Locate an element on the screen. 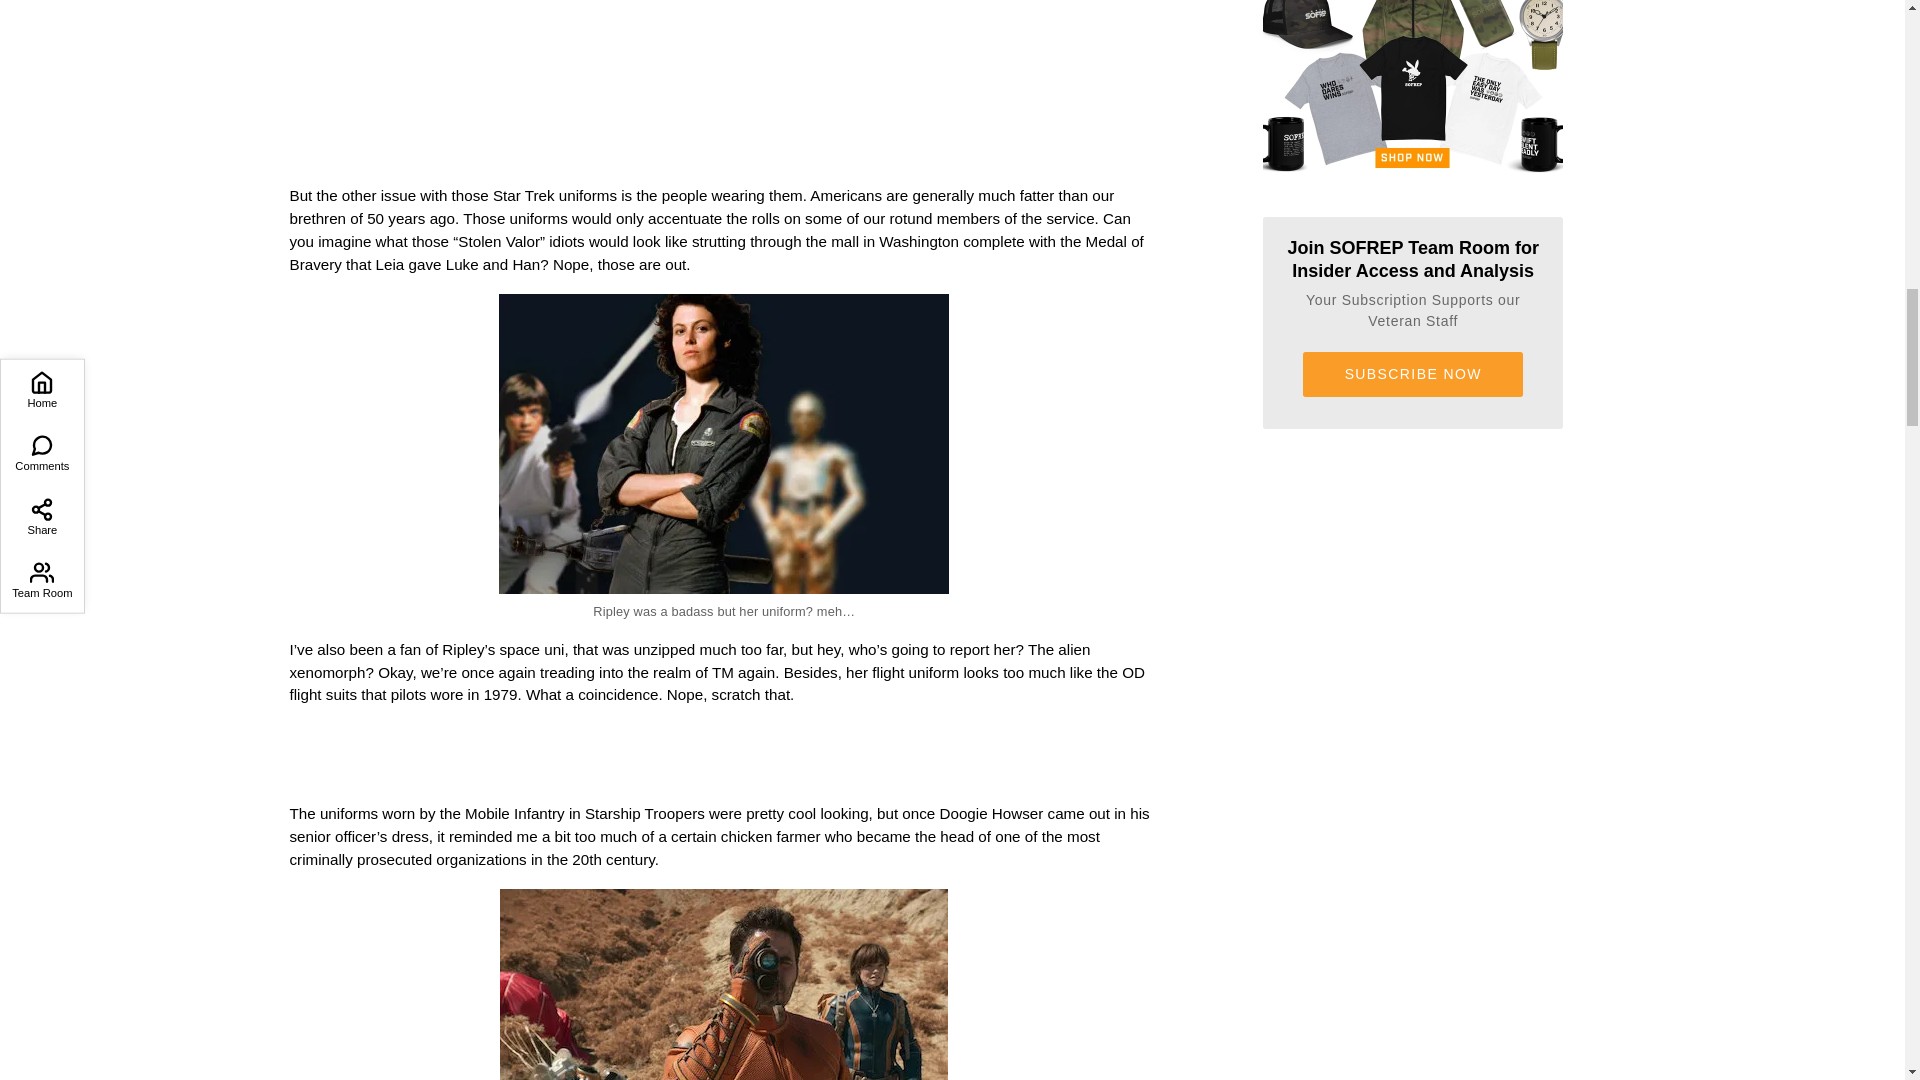  Advertisement is located at coordinates (724, 76).